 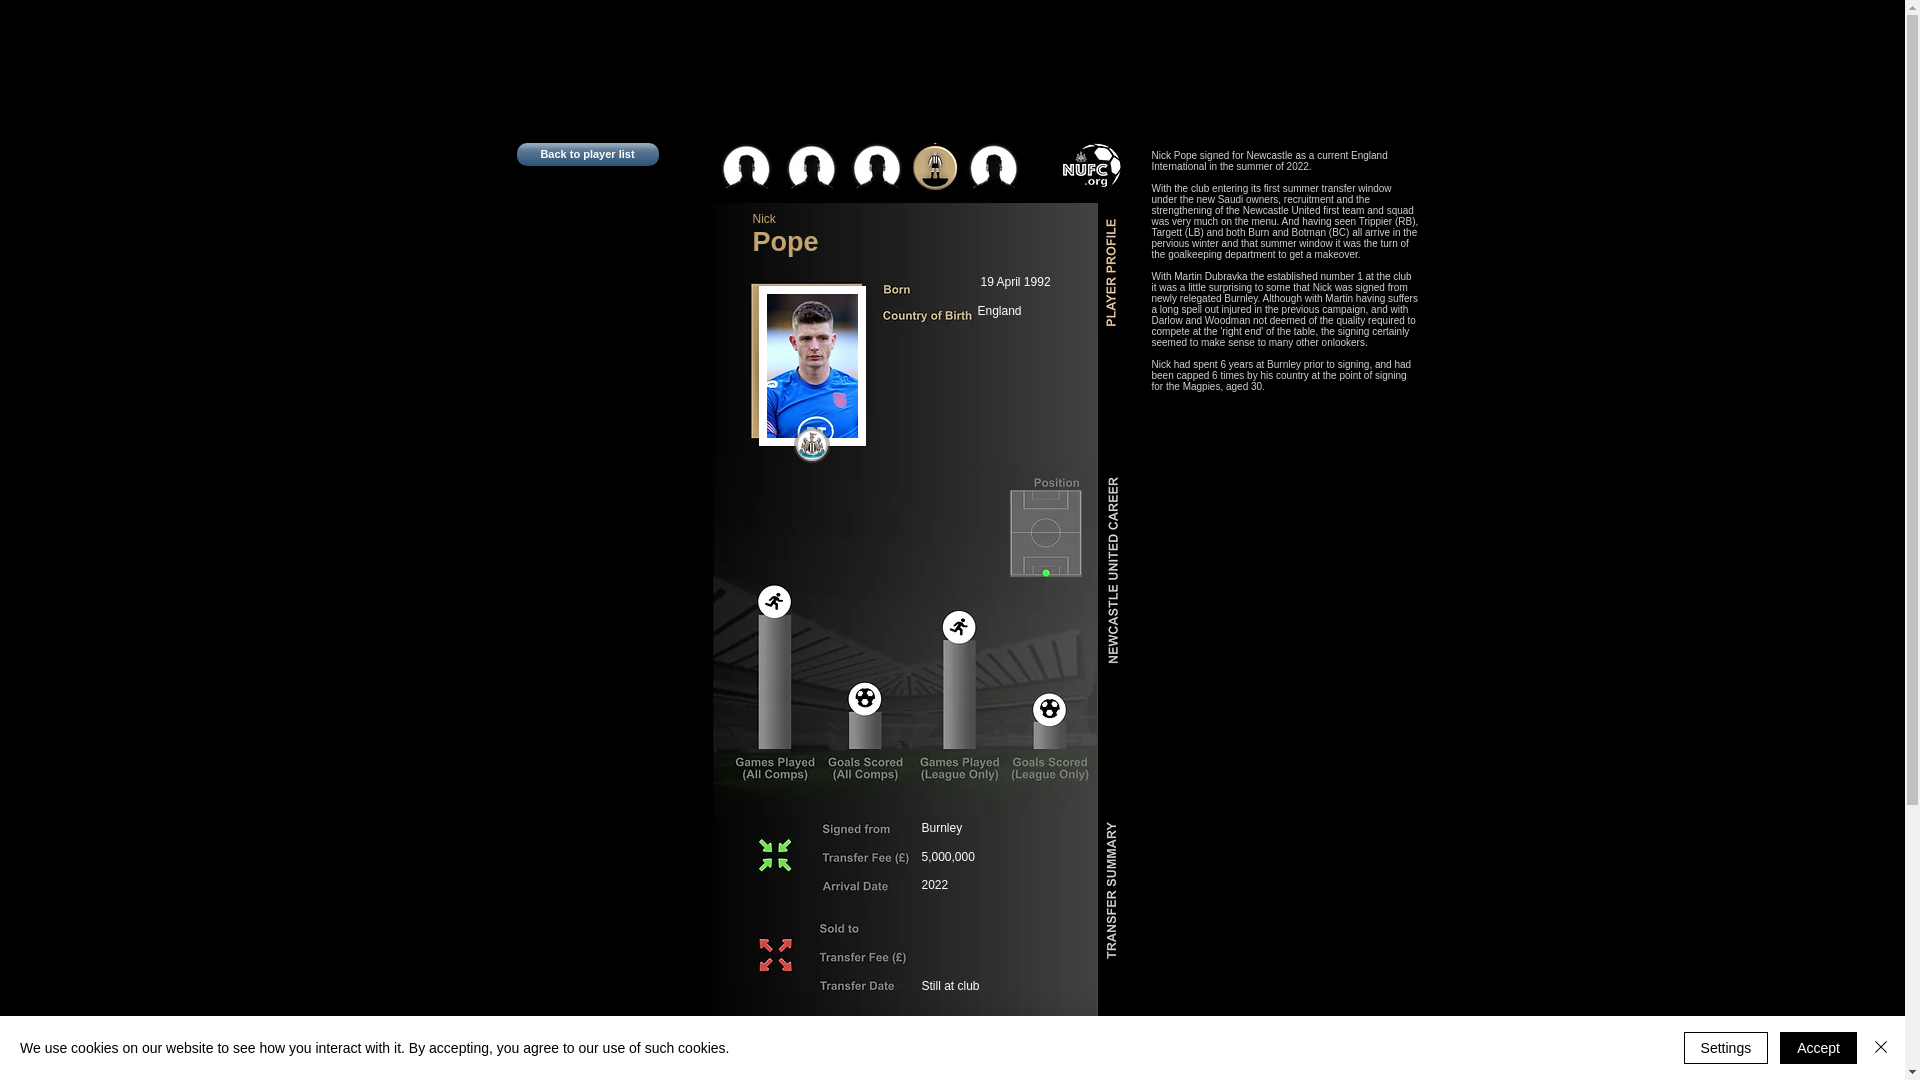 What do you see at coordinates (587, 154) in the screenshot?
I see `Back to player list` at bounding box center [587, 154].